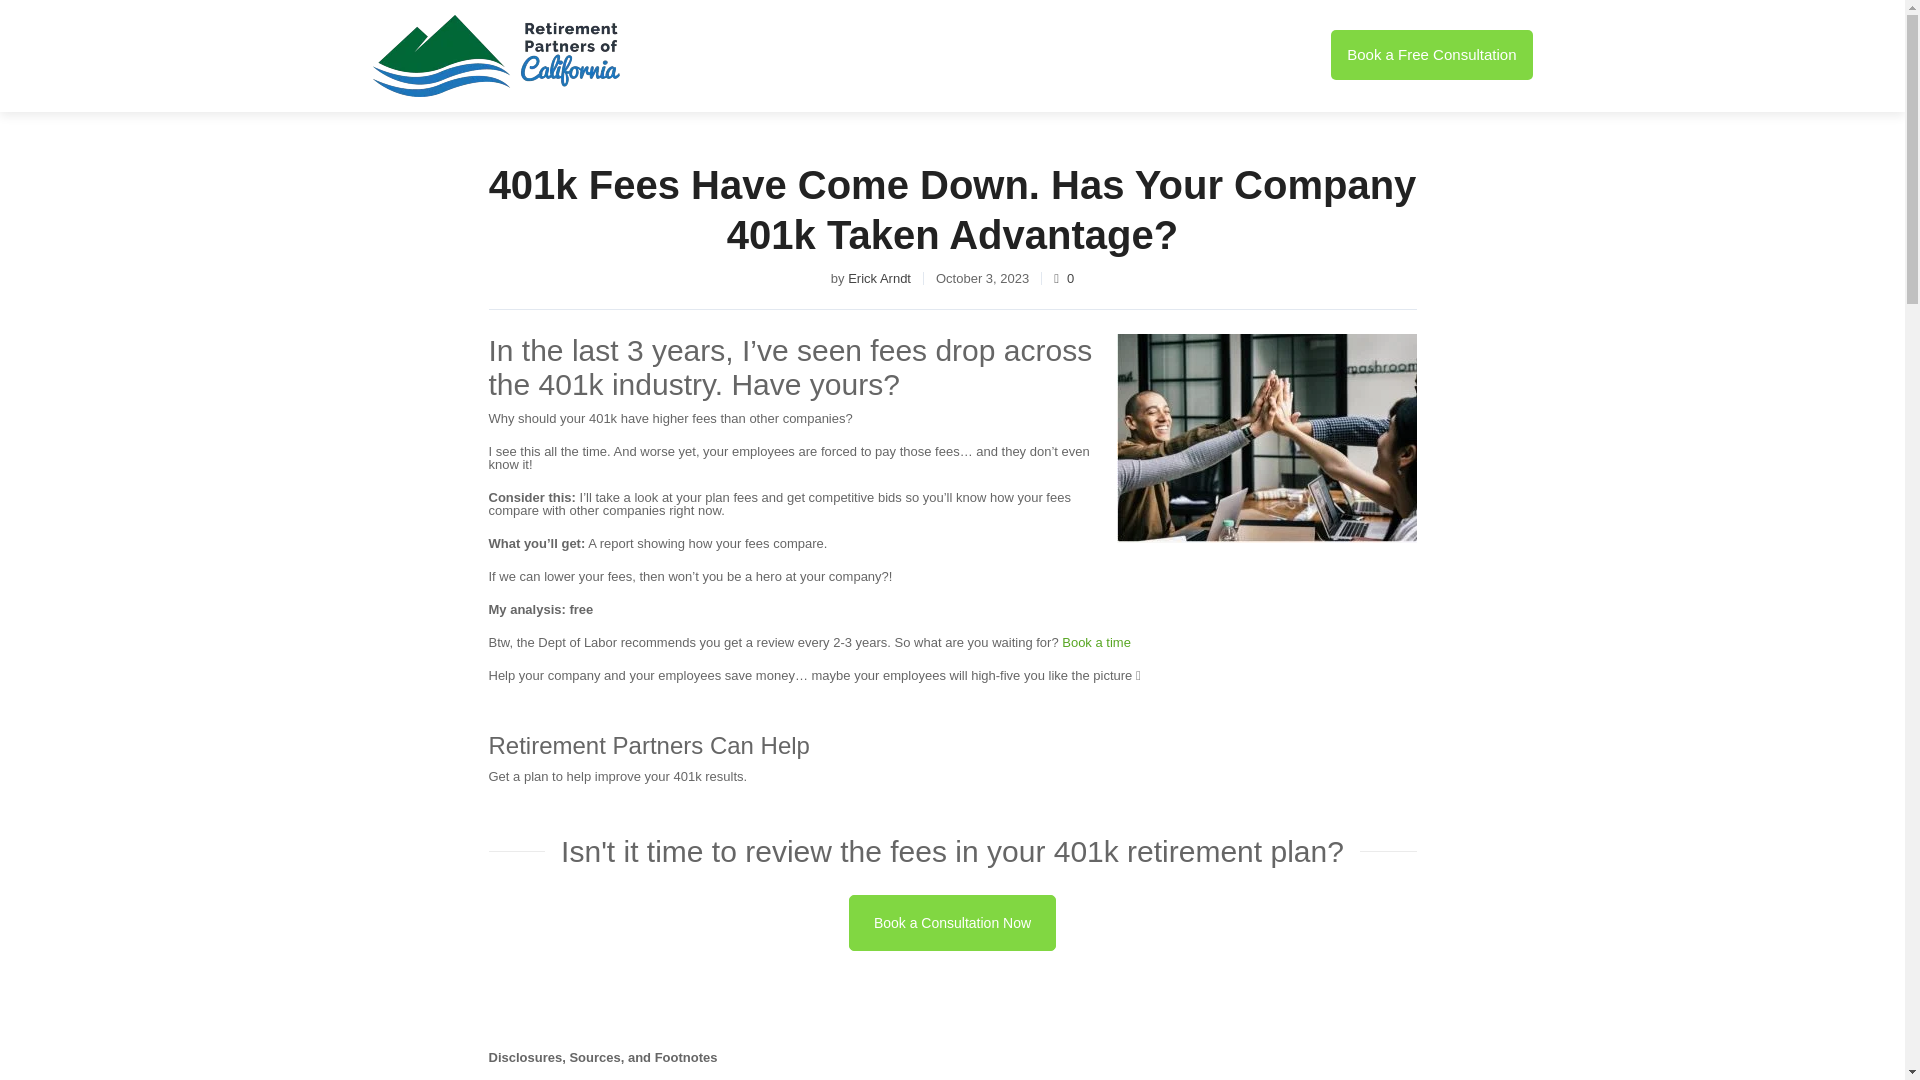 This screenshot has height=1080, width=1920. Describe the element at coordinates (1064, 278) in the screenshot. I see `0` at that location.